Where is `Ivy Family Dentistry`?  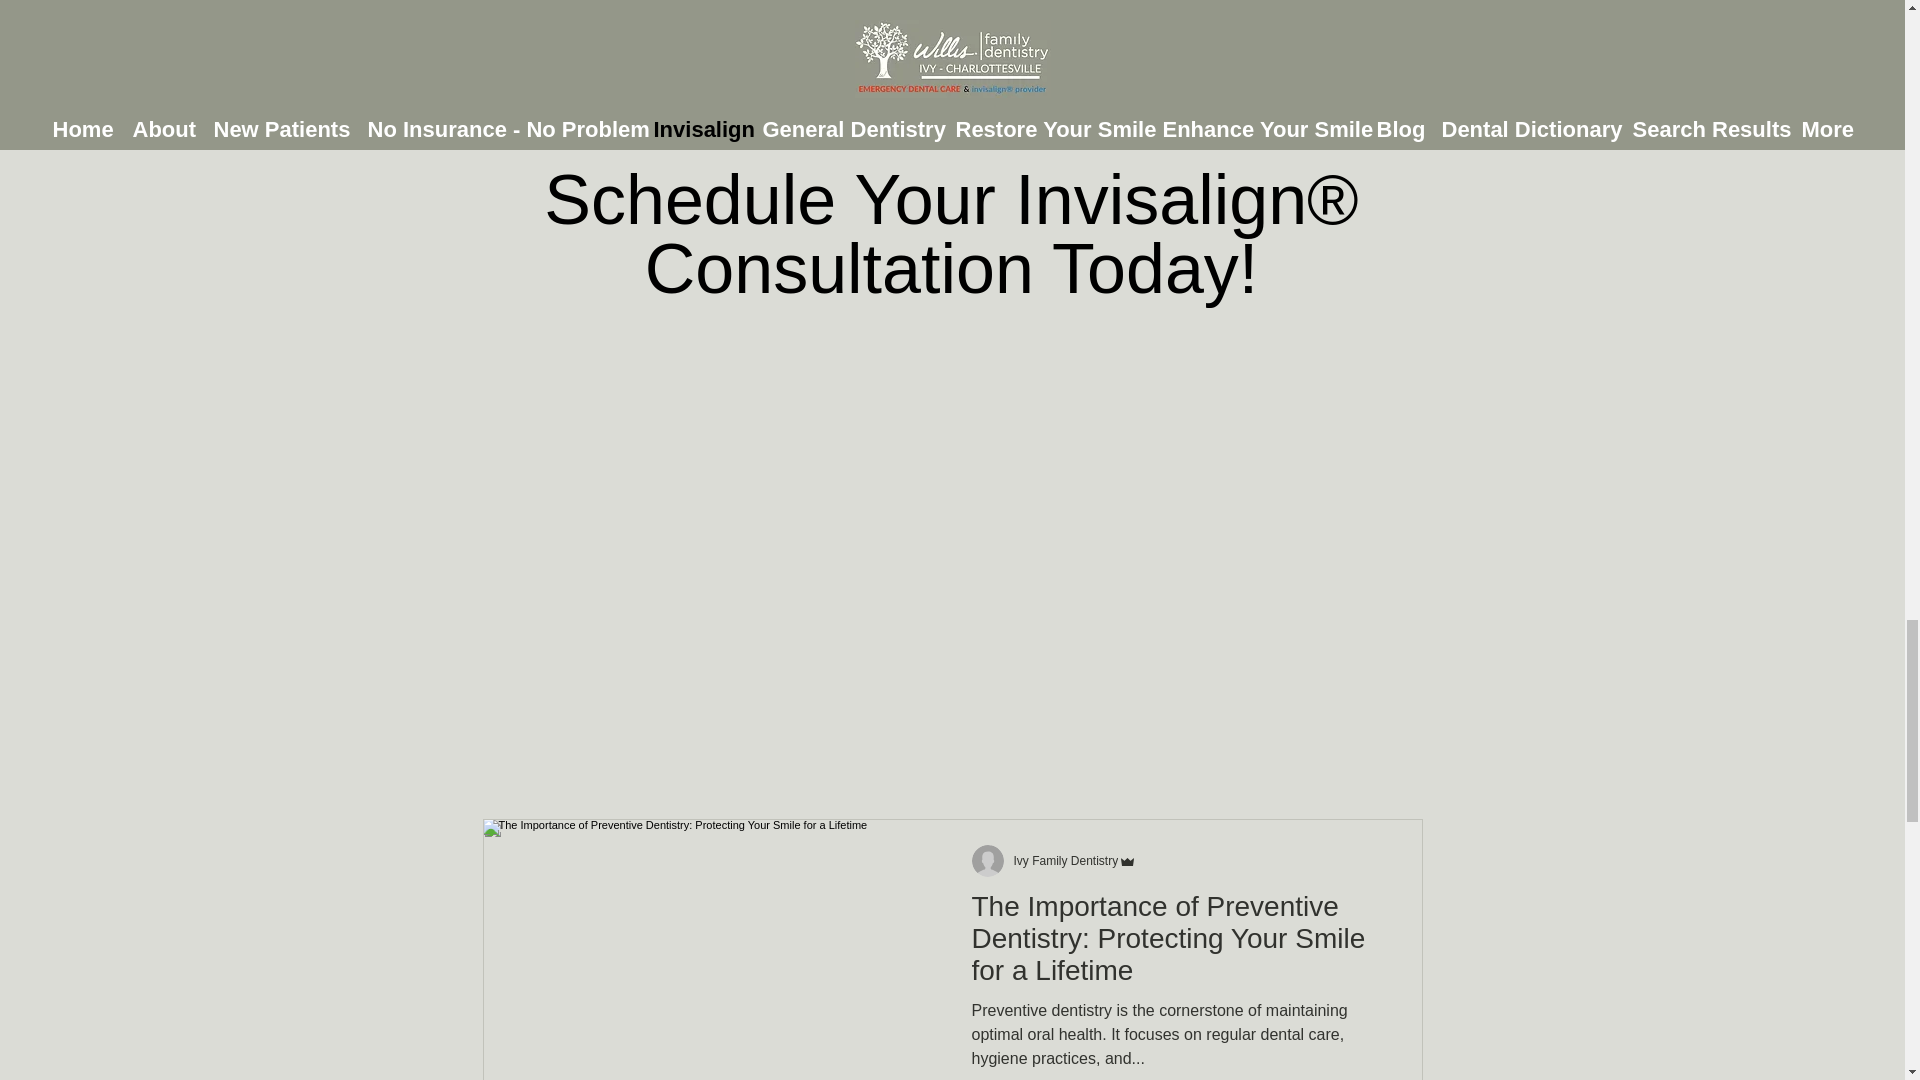 Ivy Family Dentistry is located at coordinates (1076, 861).